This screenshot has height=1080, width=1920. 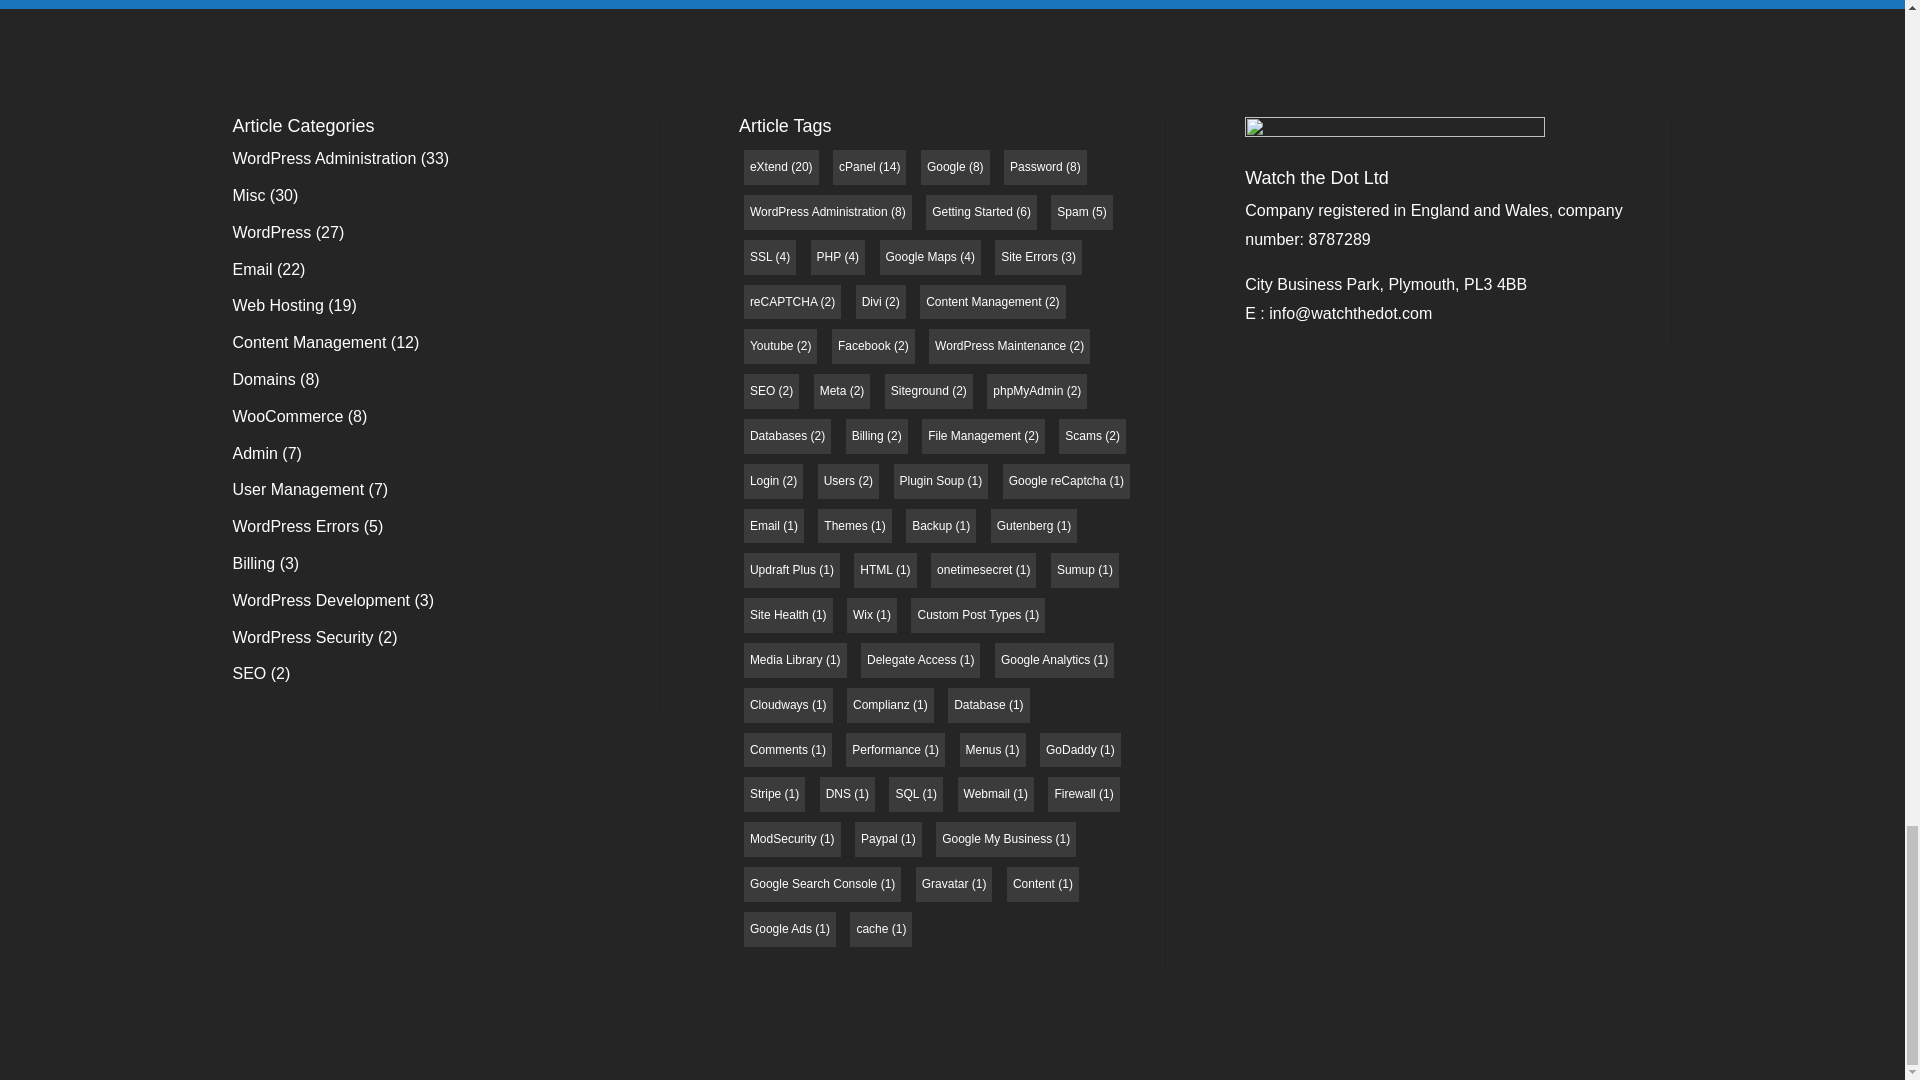 What do you see at coordinates (264, 379) in the screenshot?
I see `Domains` at bounding box center [264, 379].